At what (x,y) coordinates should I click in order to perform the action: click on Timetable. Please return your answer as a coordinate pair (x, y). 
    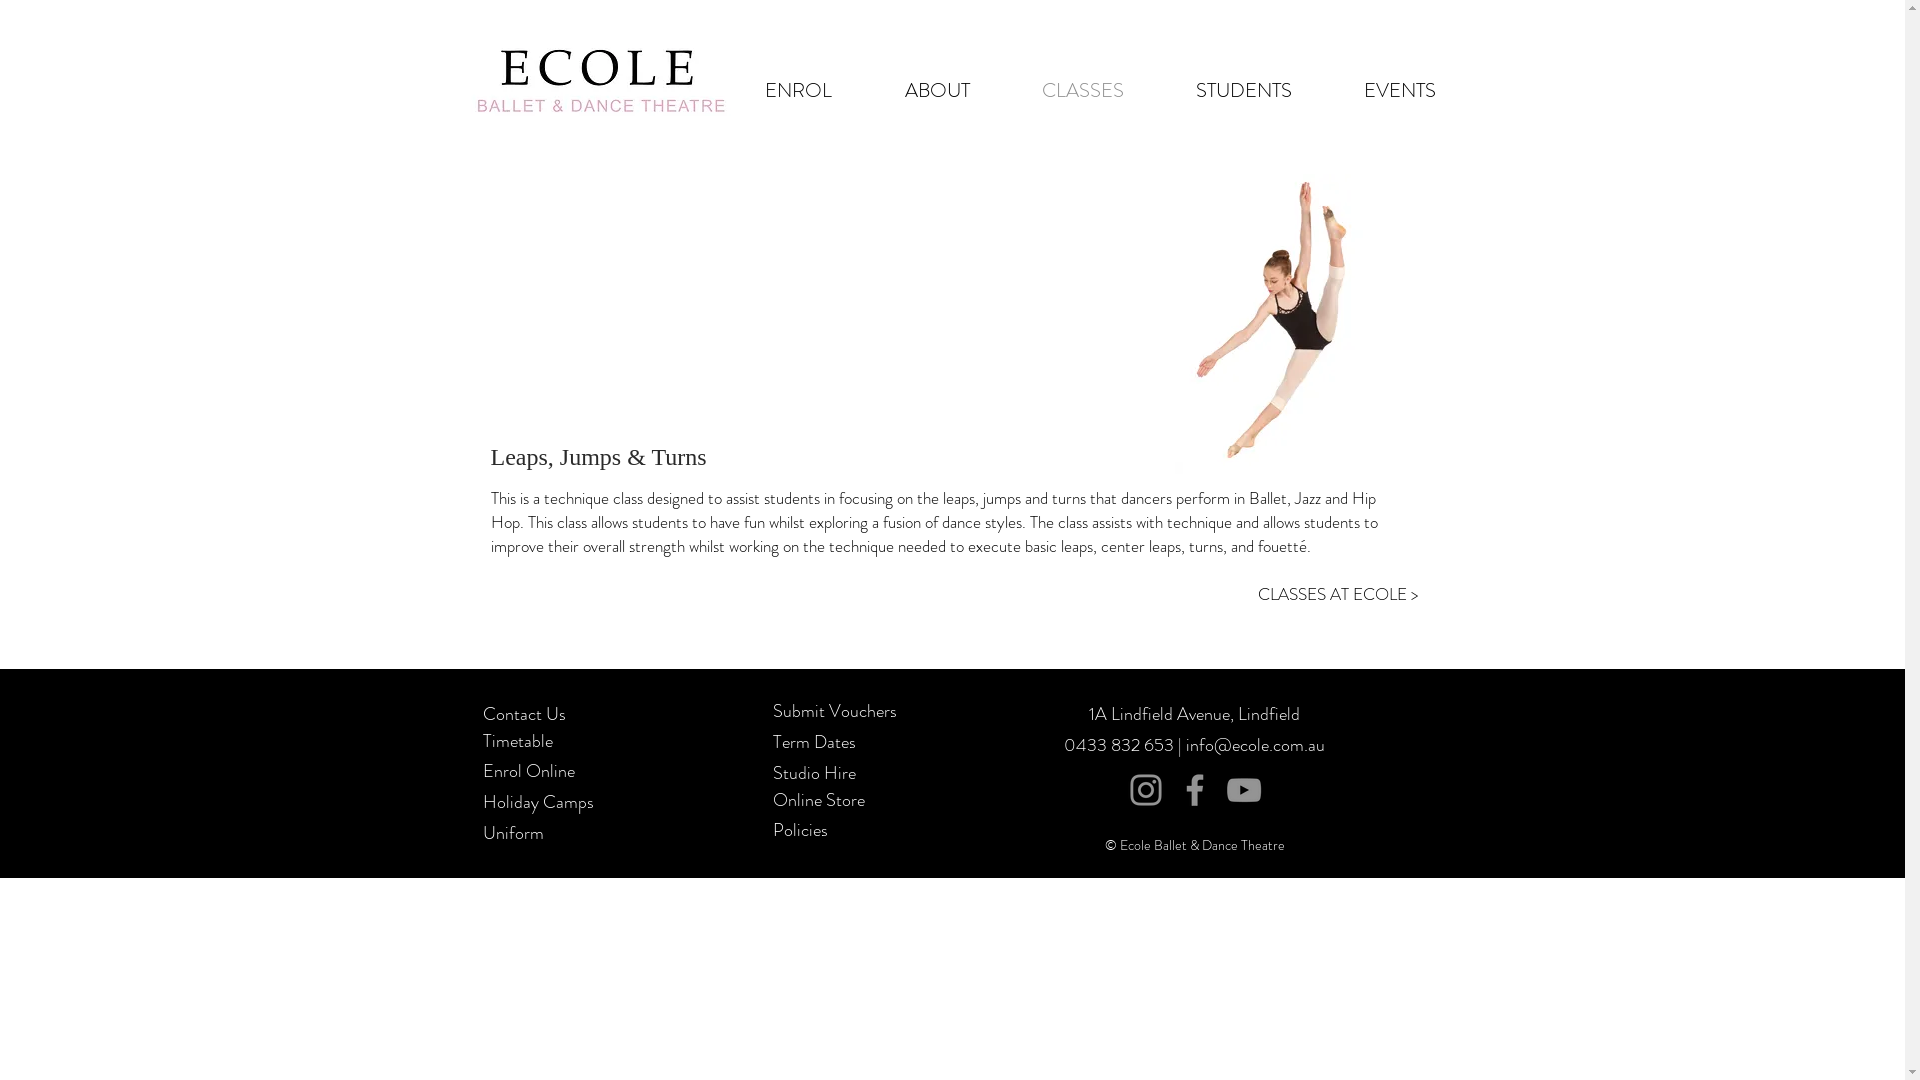
    Looking at the image, I should click on (517, 741).